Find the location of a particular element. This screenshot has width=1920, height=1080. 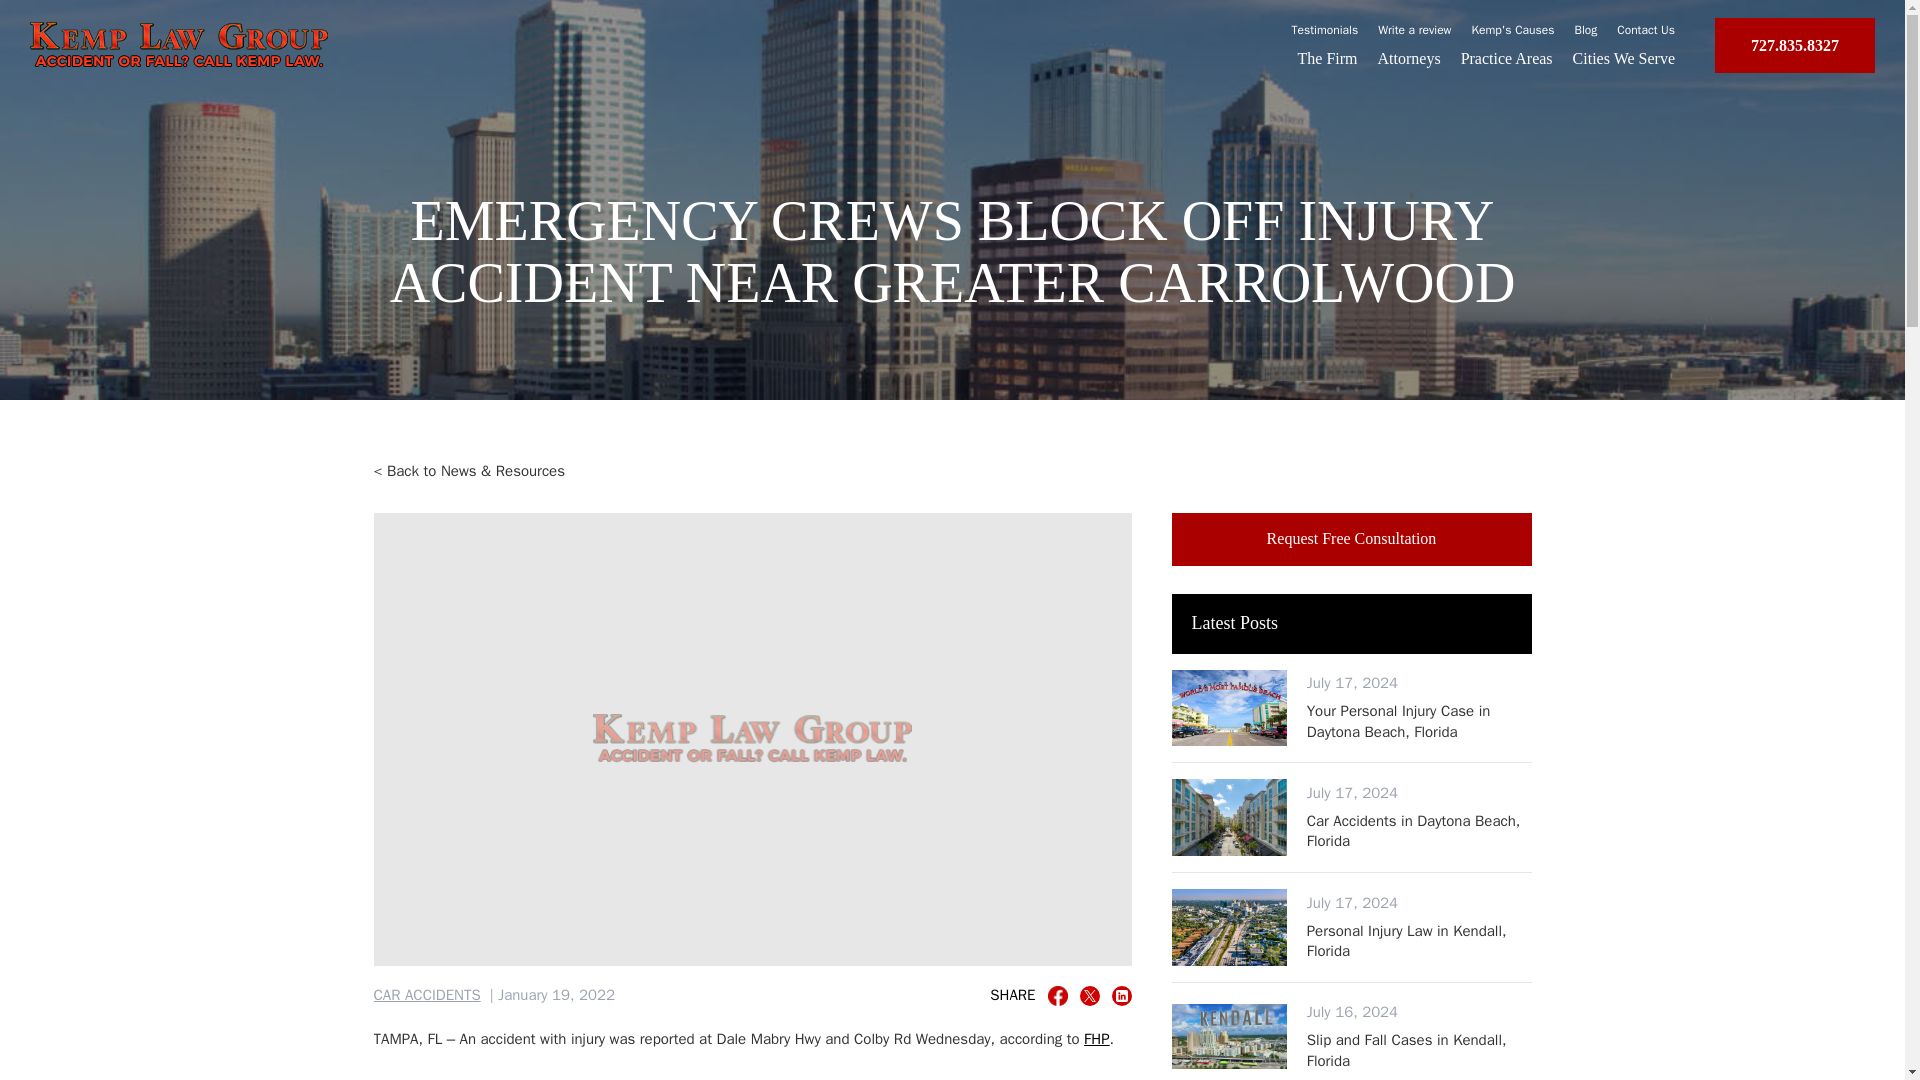

Testimonials is located at coordinates (1420, 832).